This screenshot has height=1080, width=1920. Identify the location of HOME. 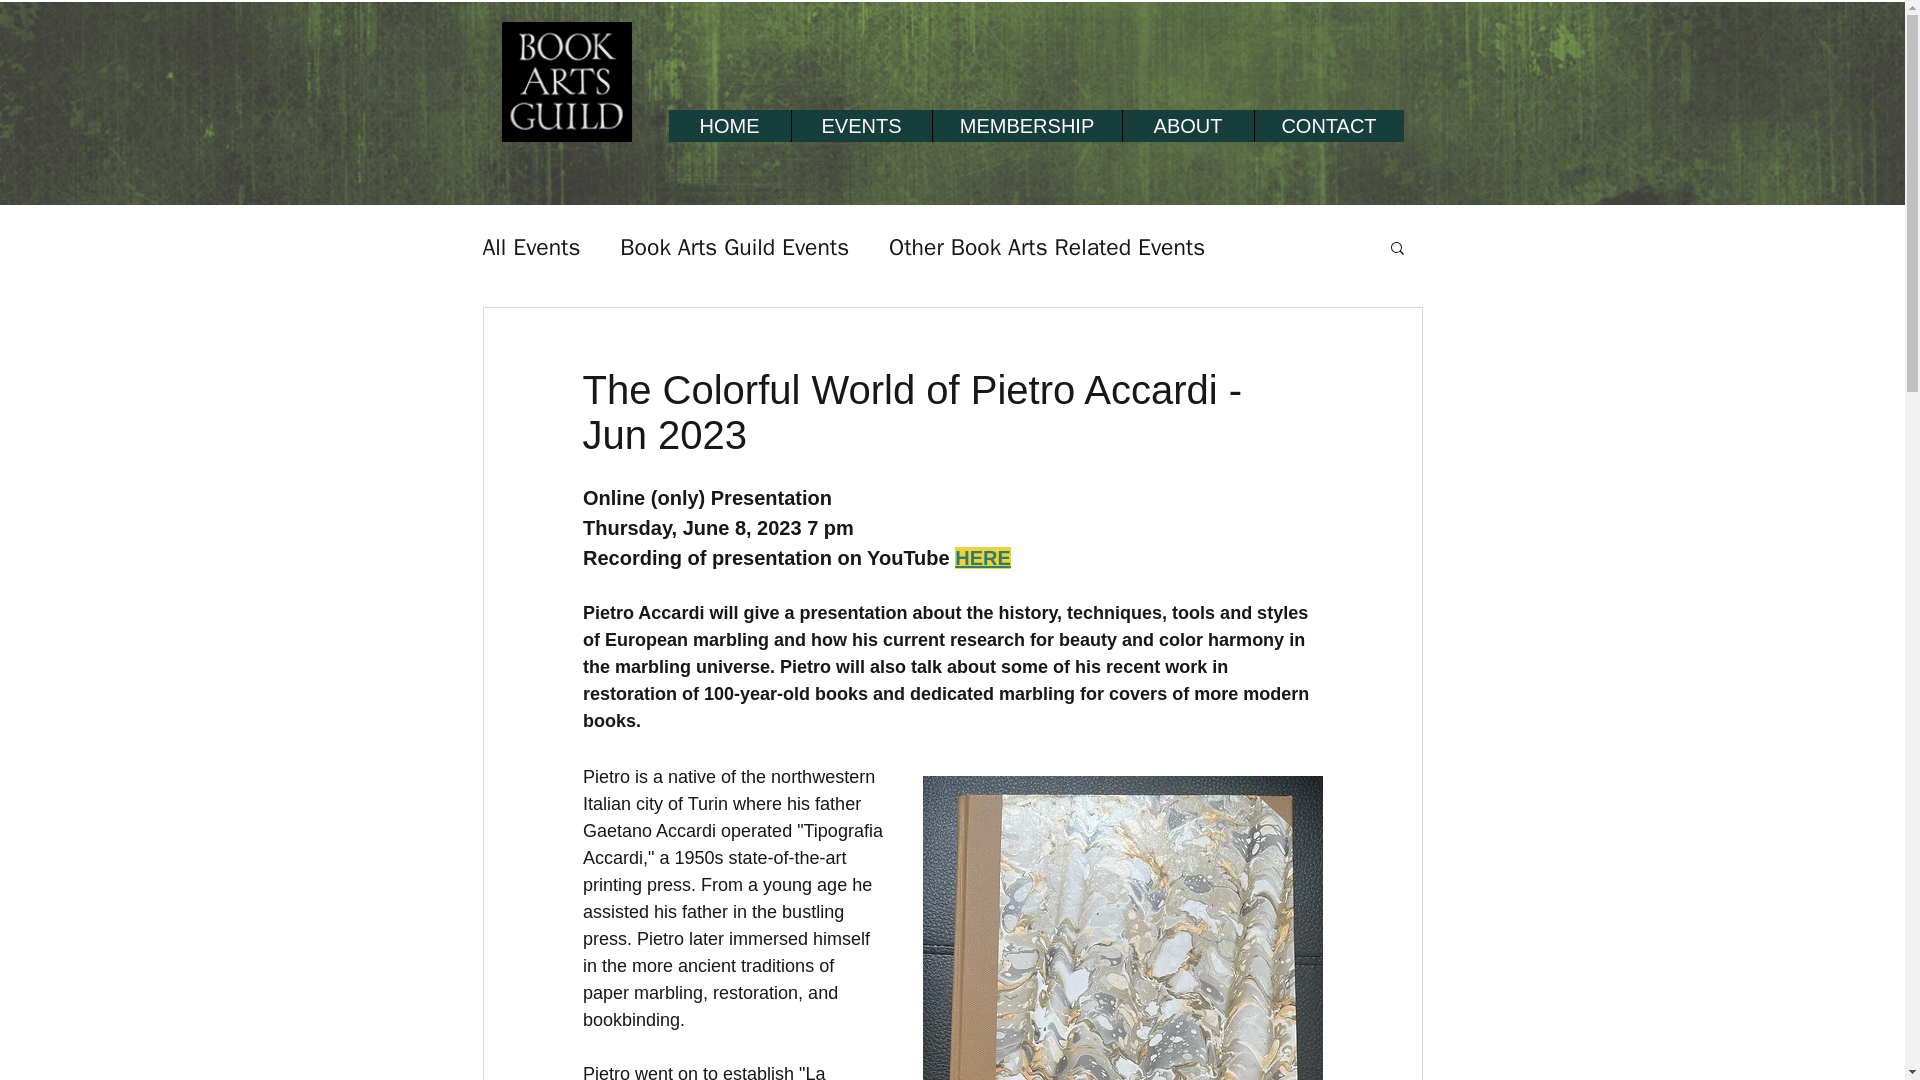
(728, 126).